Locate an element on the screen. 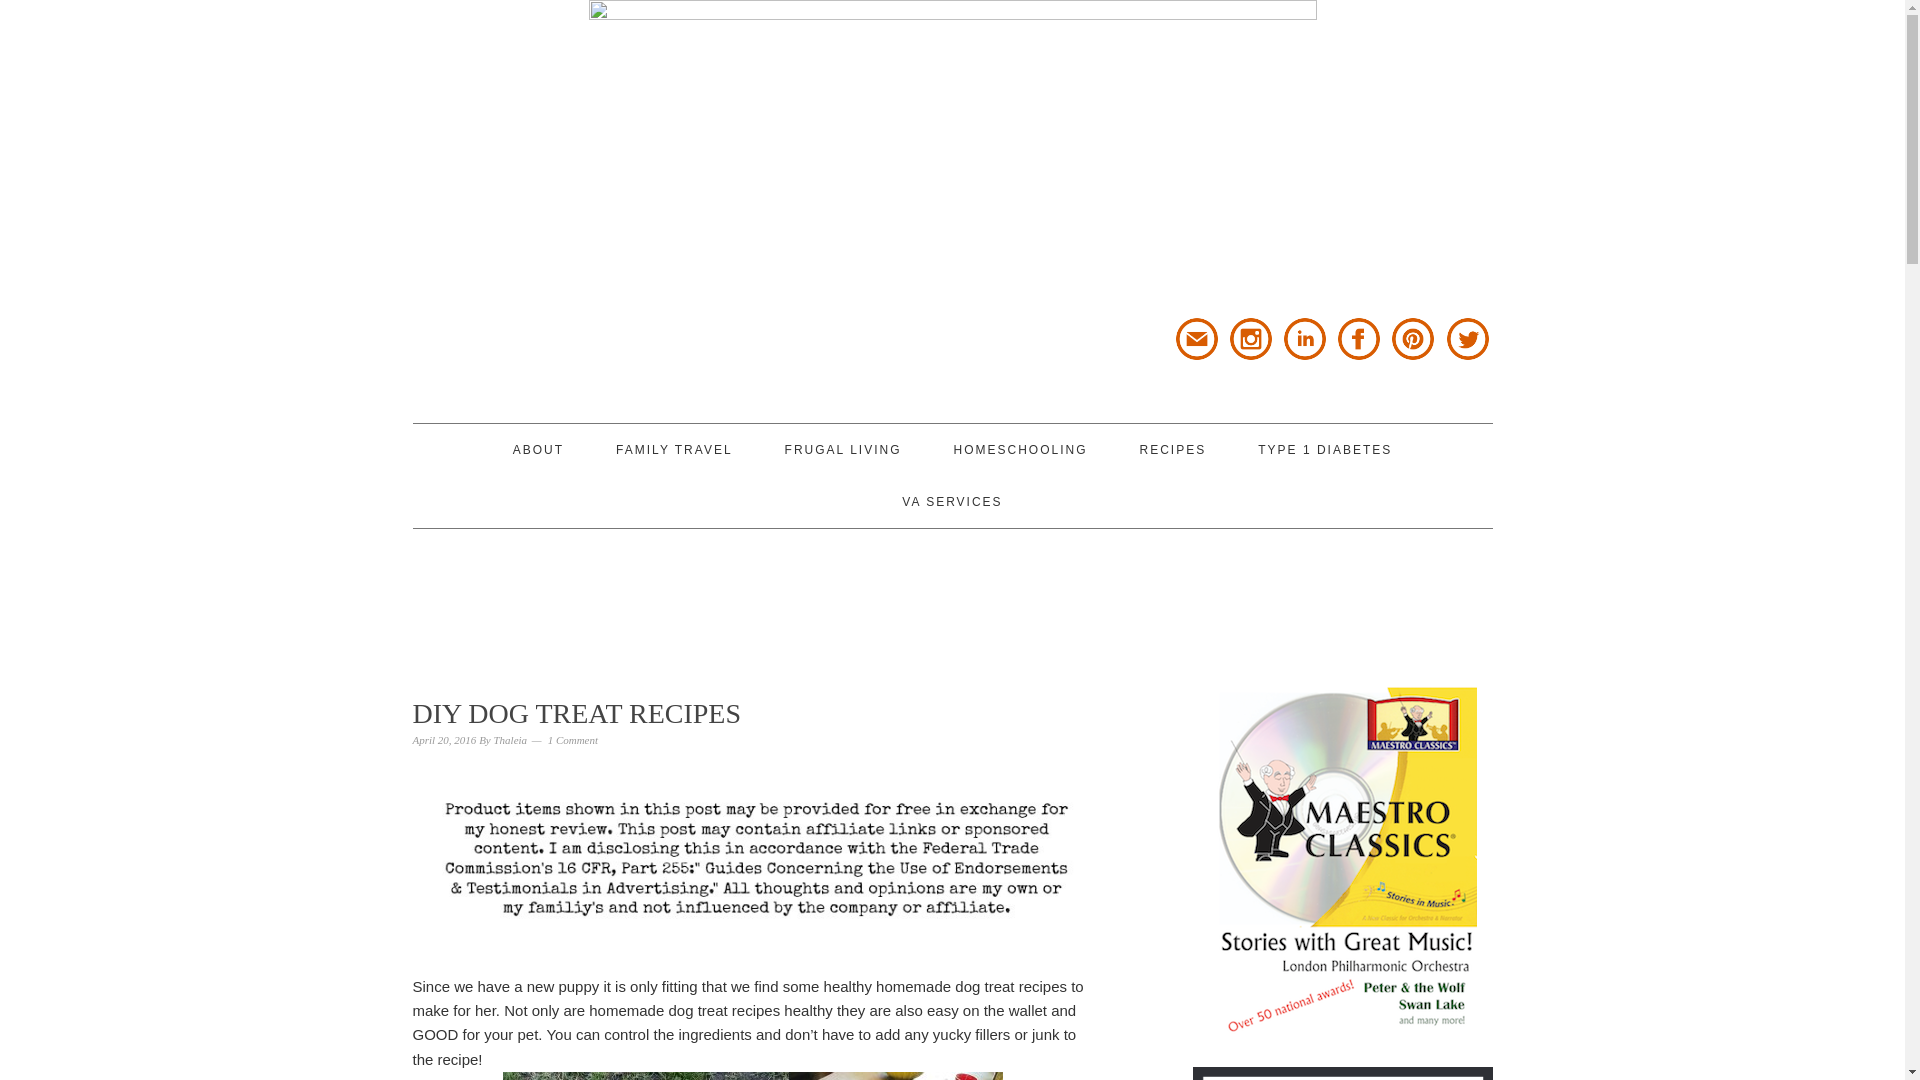 This screenshot has height=1080, width=1920. FAMILY TRAVEL is located at coordinates (674, 450).